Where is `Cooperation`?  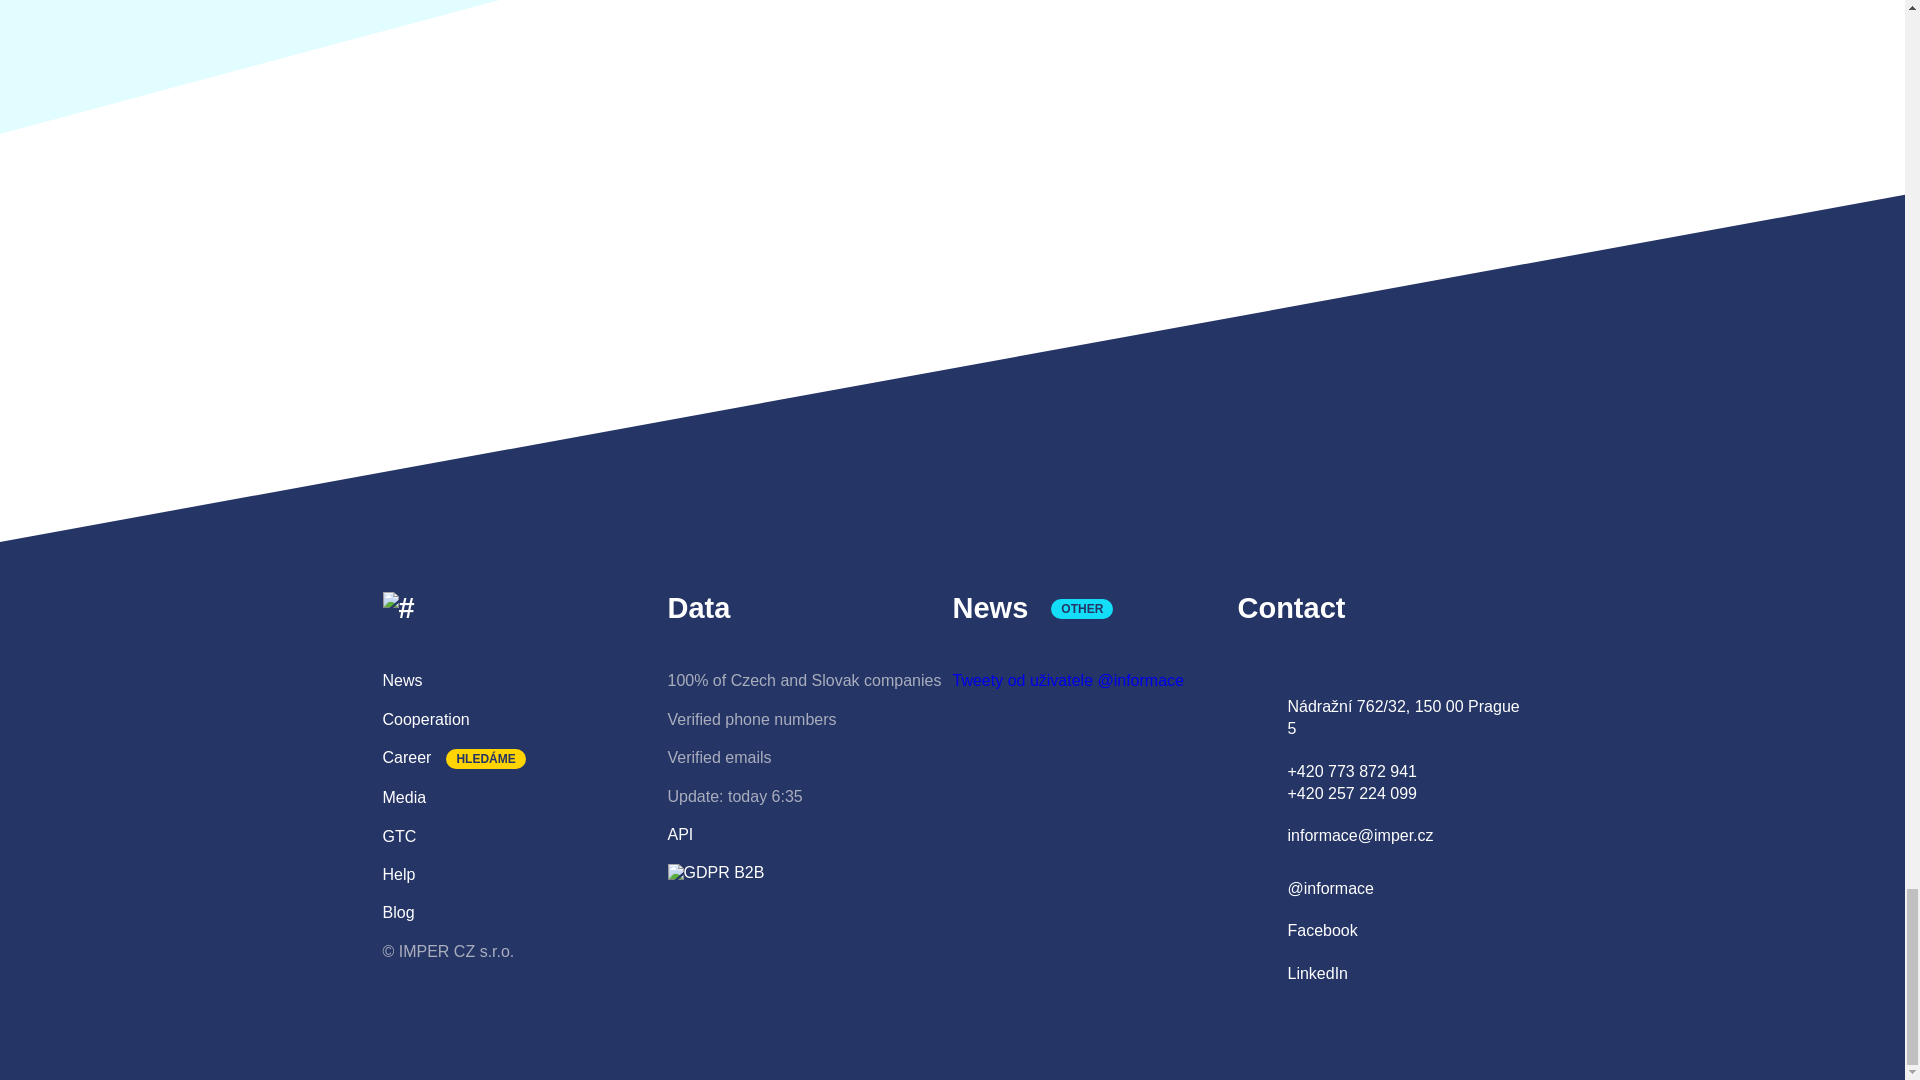 Cooperation is located at coordinates (425, 718).